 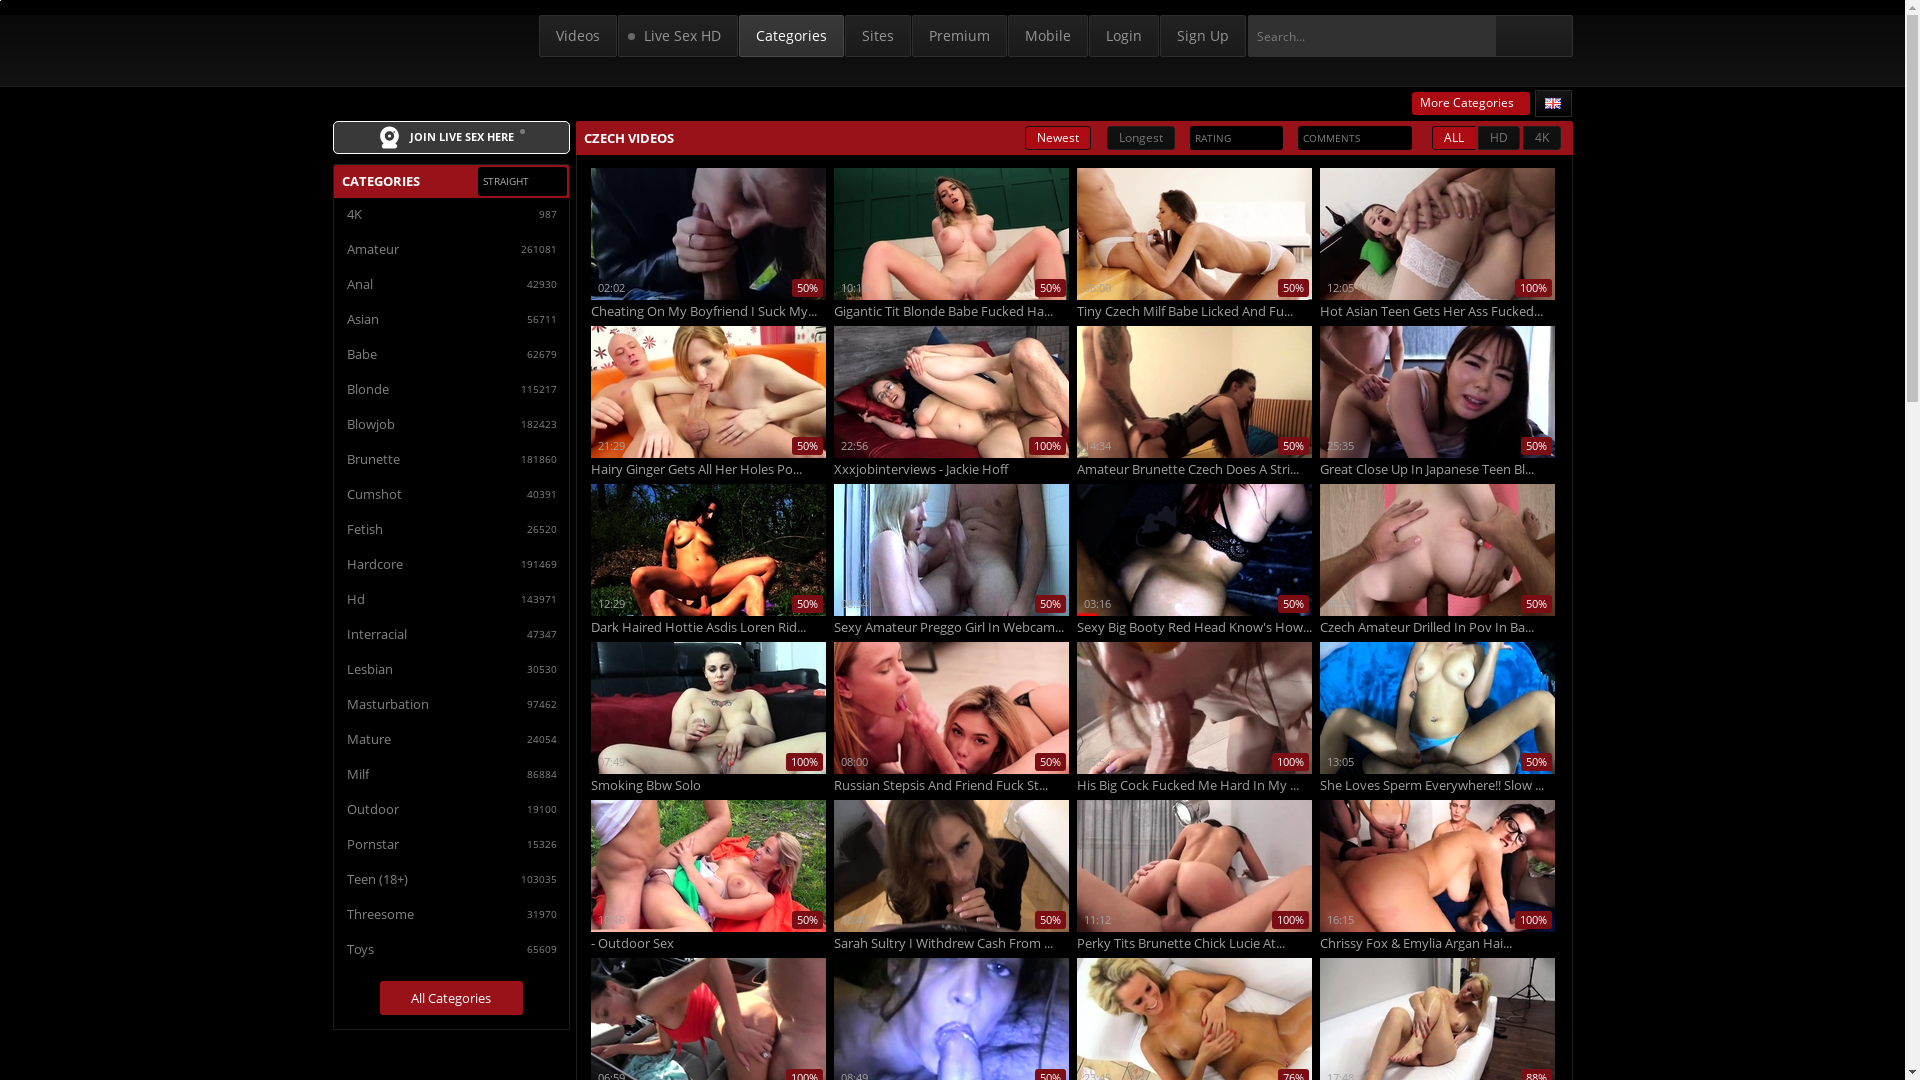 What do you see at coordinates (1499, 138) in the screenshot?
I see `HD` at bounding box center [1499, 138].